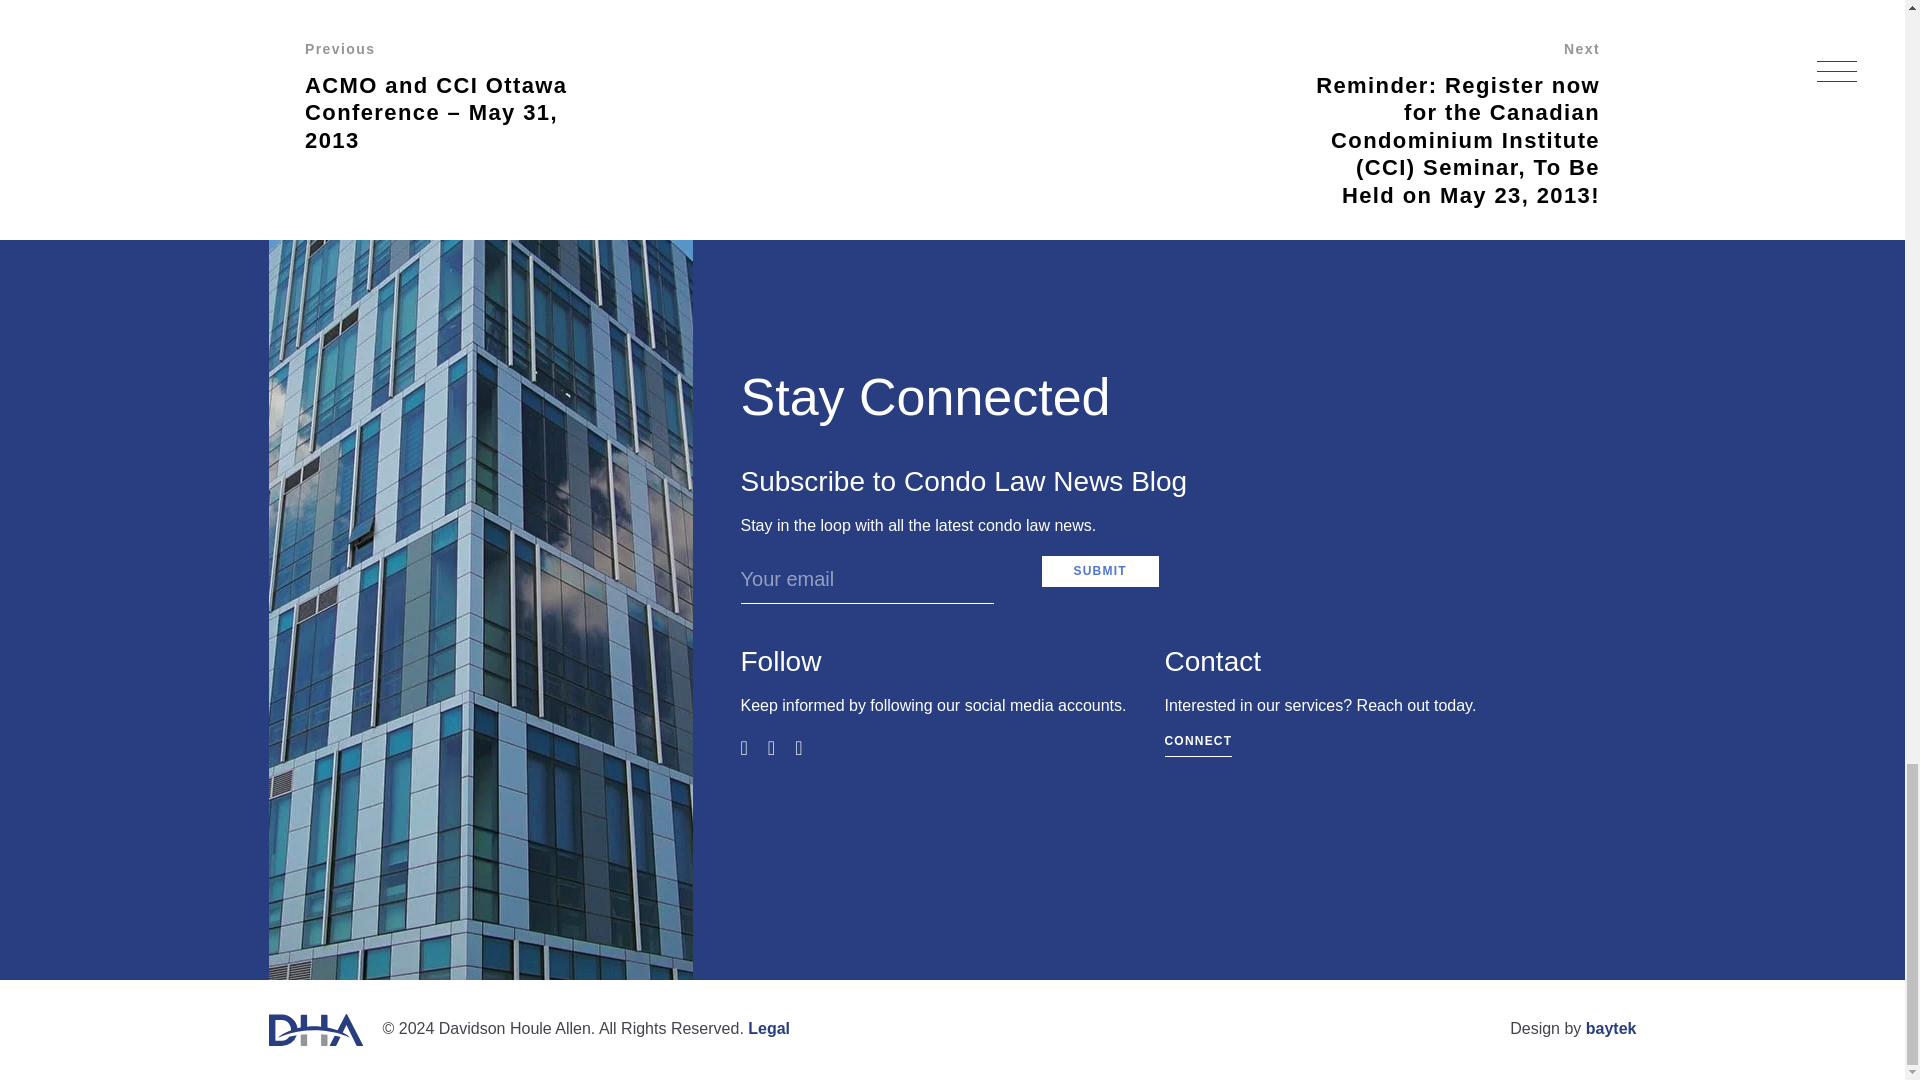 The image size is (1920, 1080). What do you see at coordinates (1100, 572) in the screenshot?
I see `Submit` at bounding box center [1100, 572].